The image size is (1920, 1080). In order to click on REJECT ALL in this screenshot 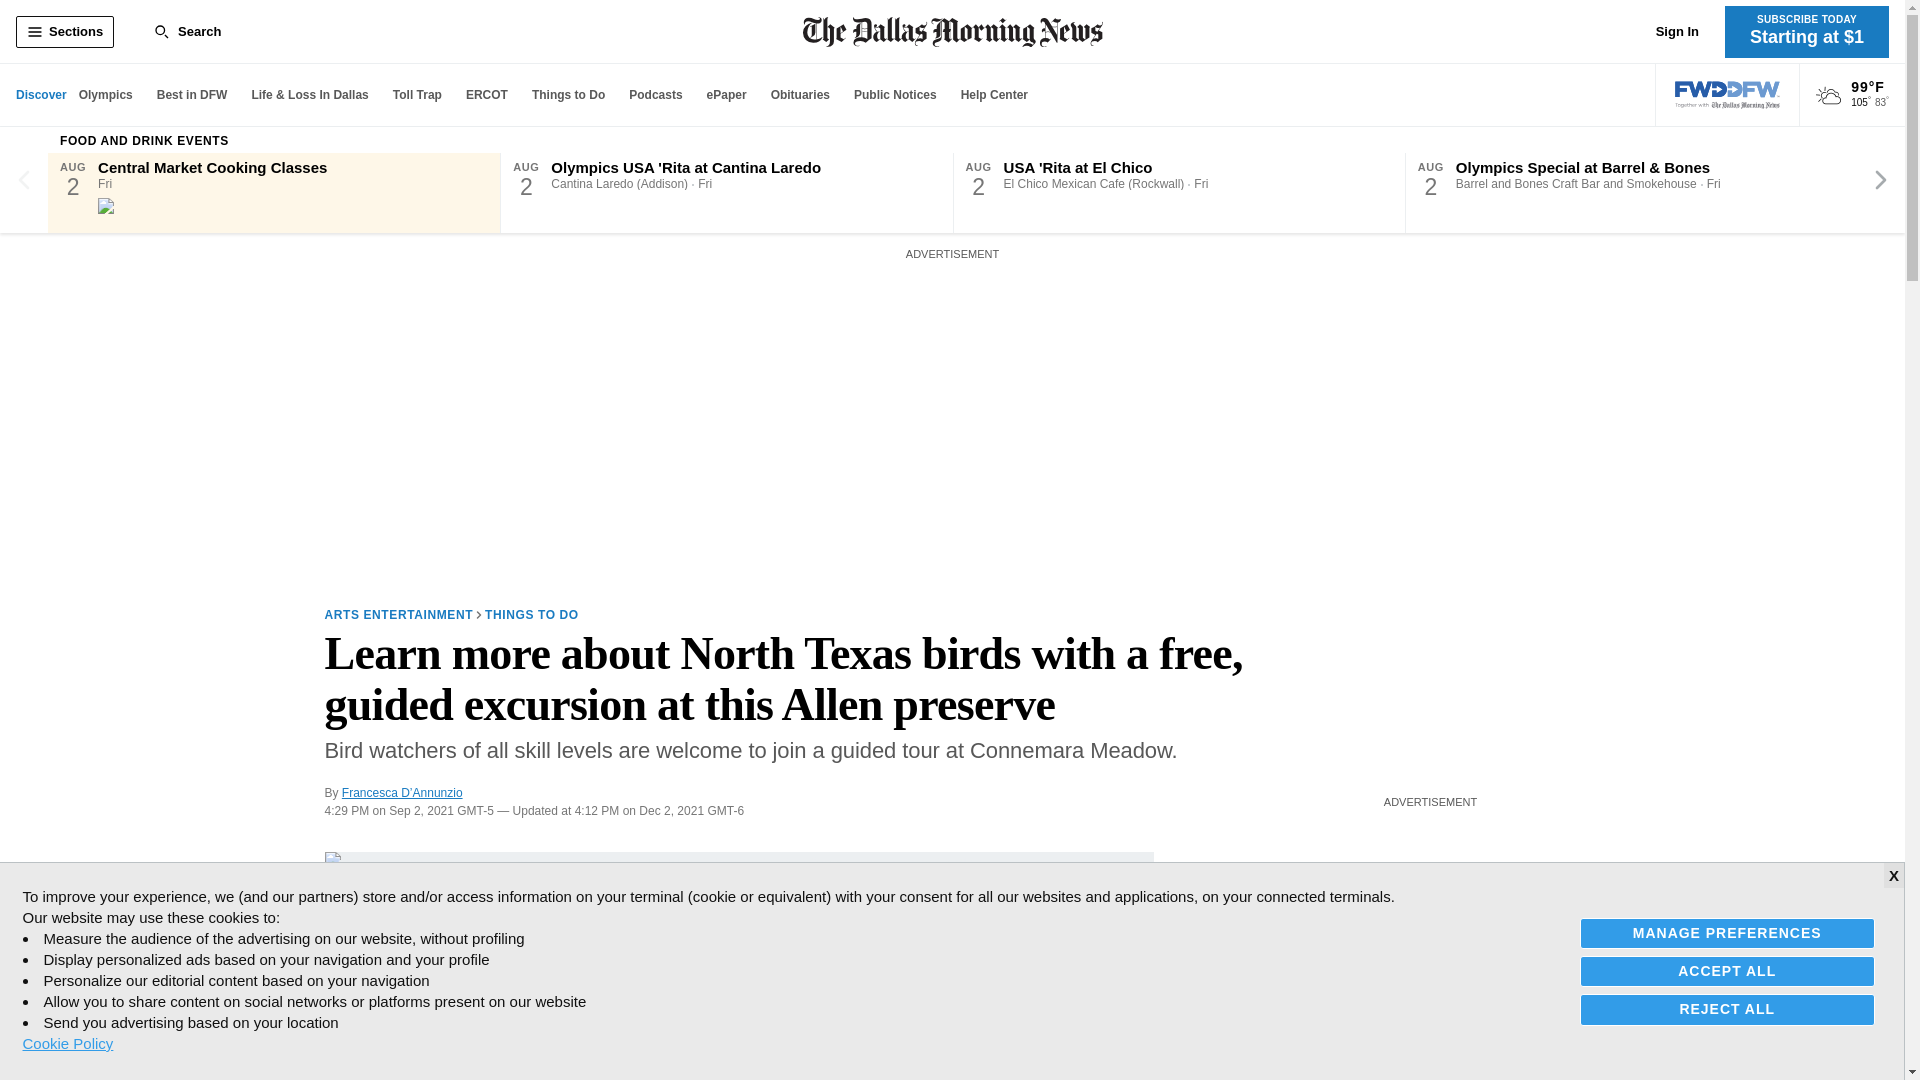, I will do `click(1728, 1008)`.